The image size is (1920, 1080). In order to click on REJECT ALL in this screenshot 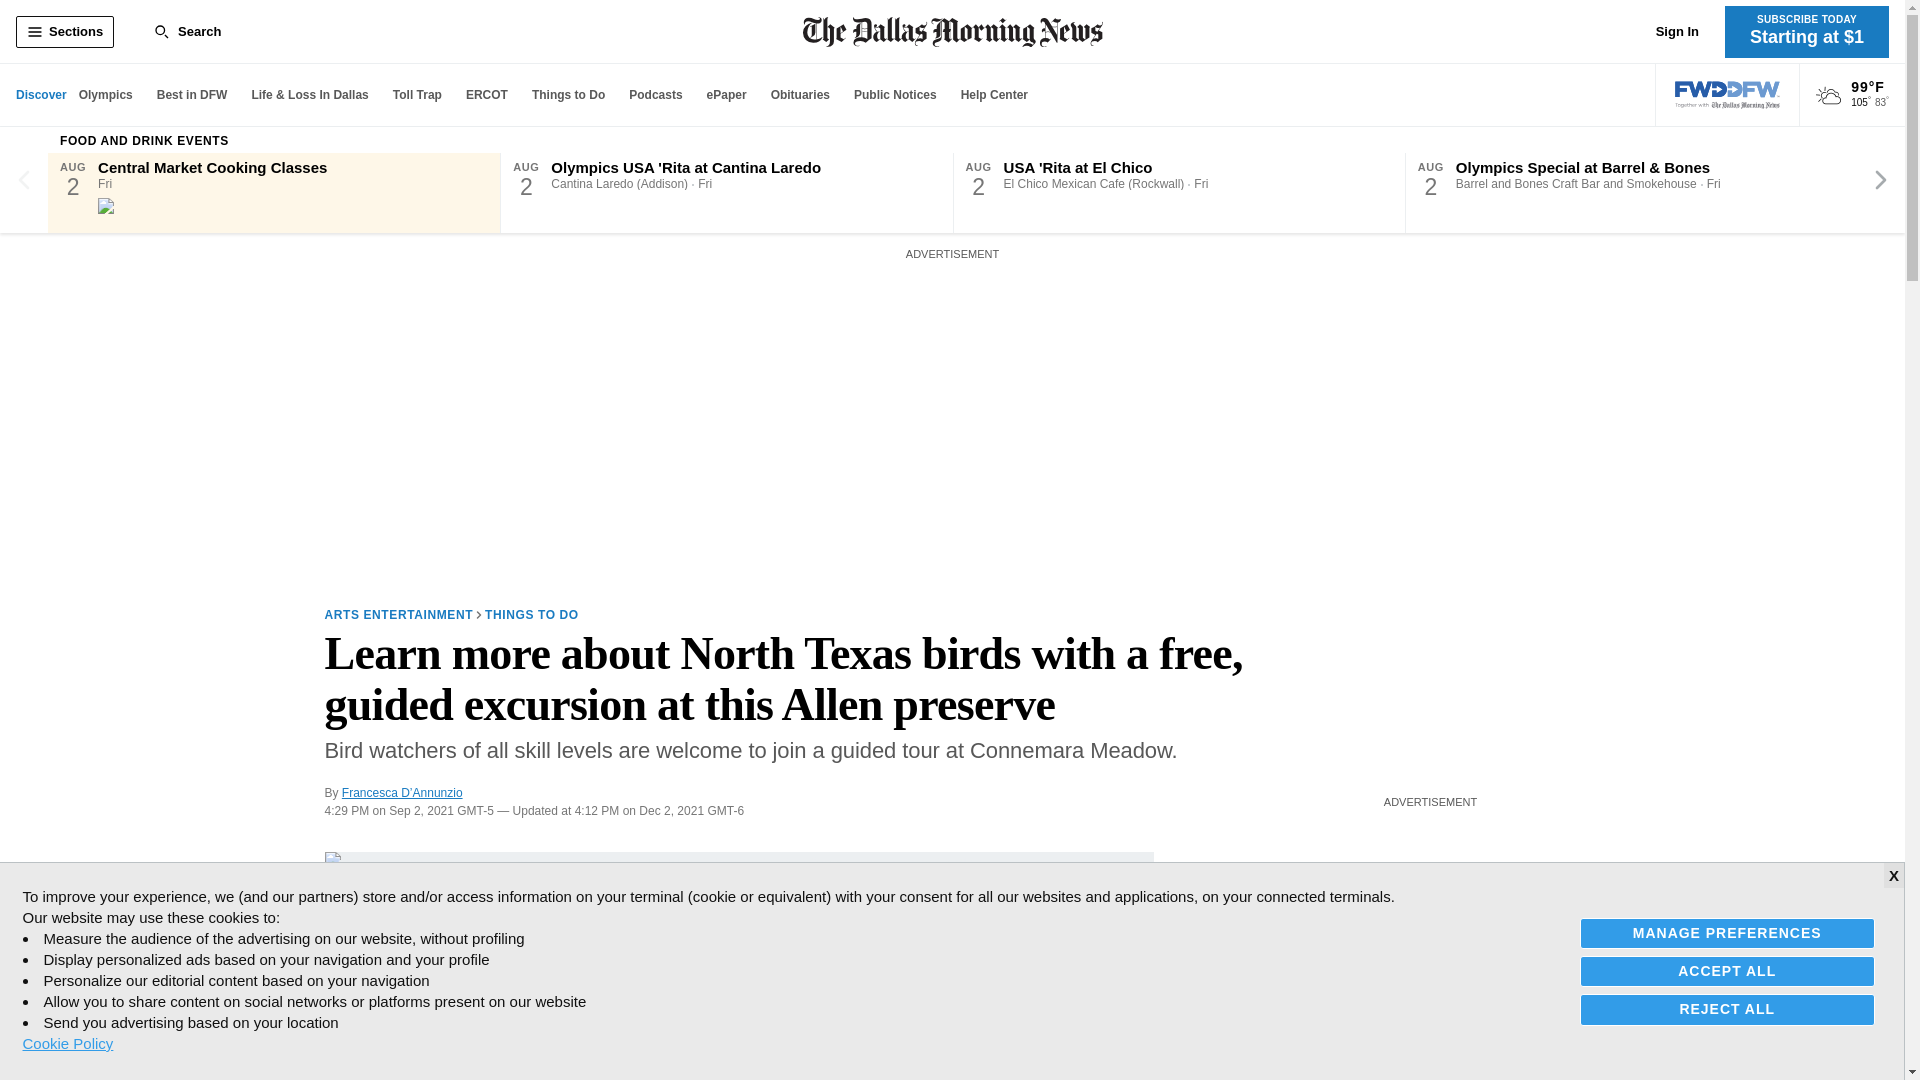, I will do `click(1728, 1008)`.